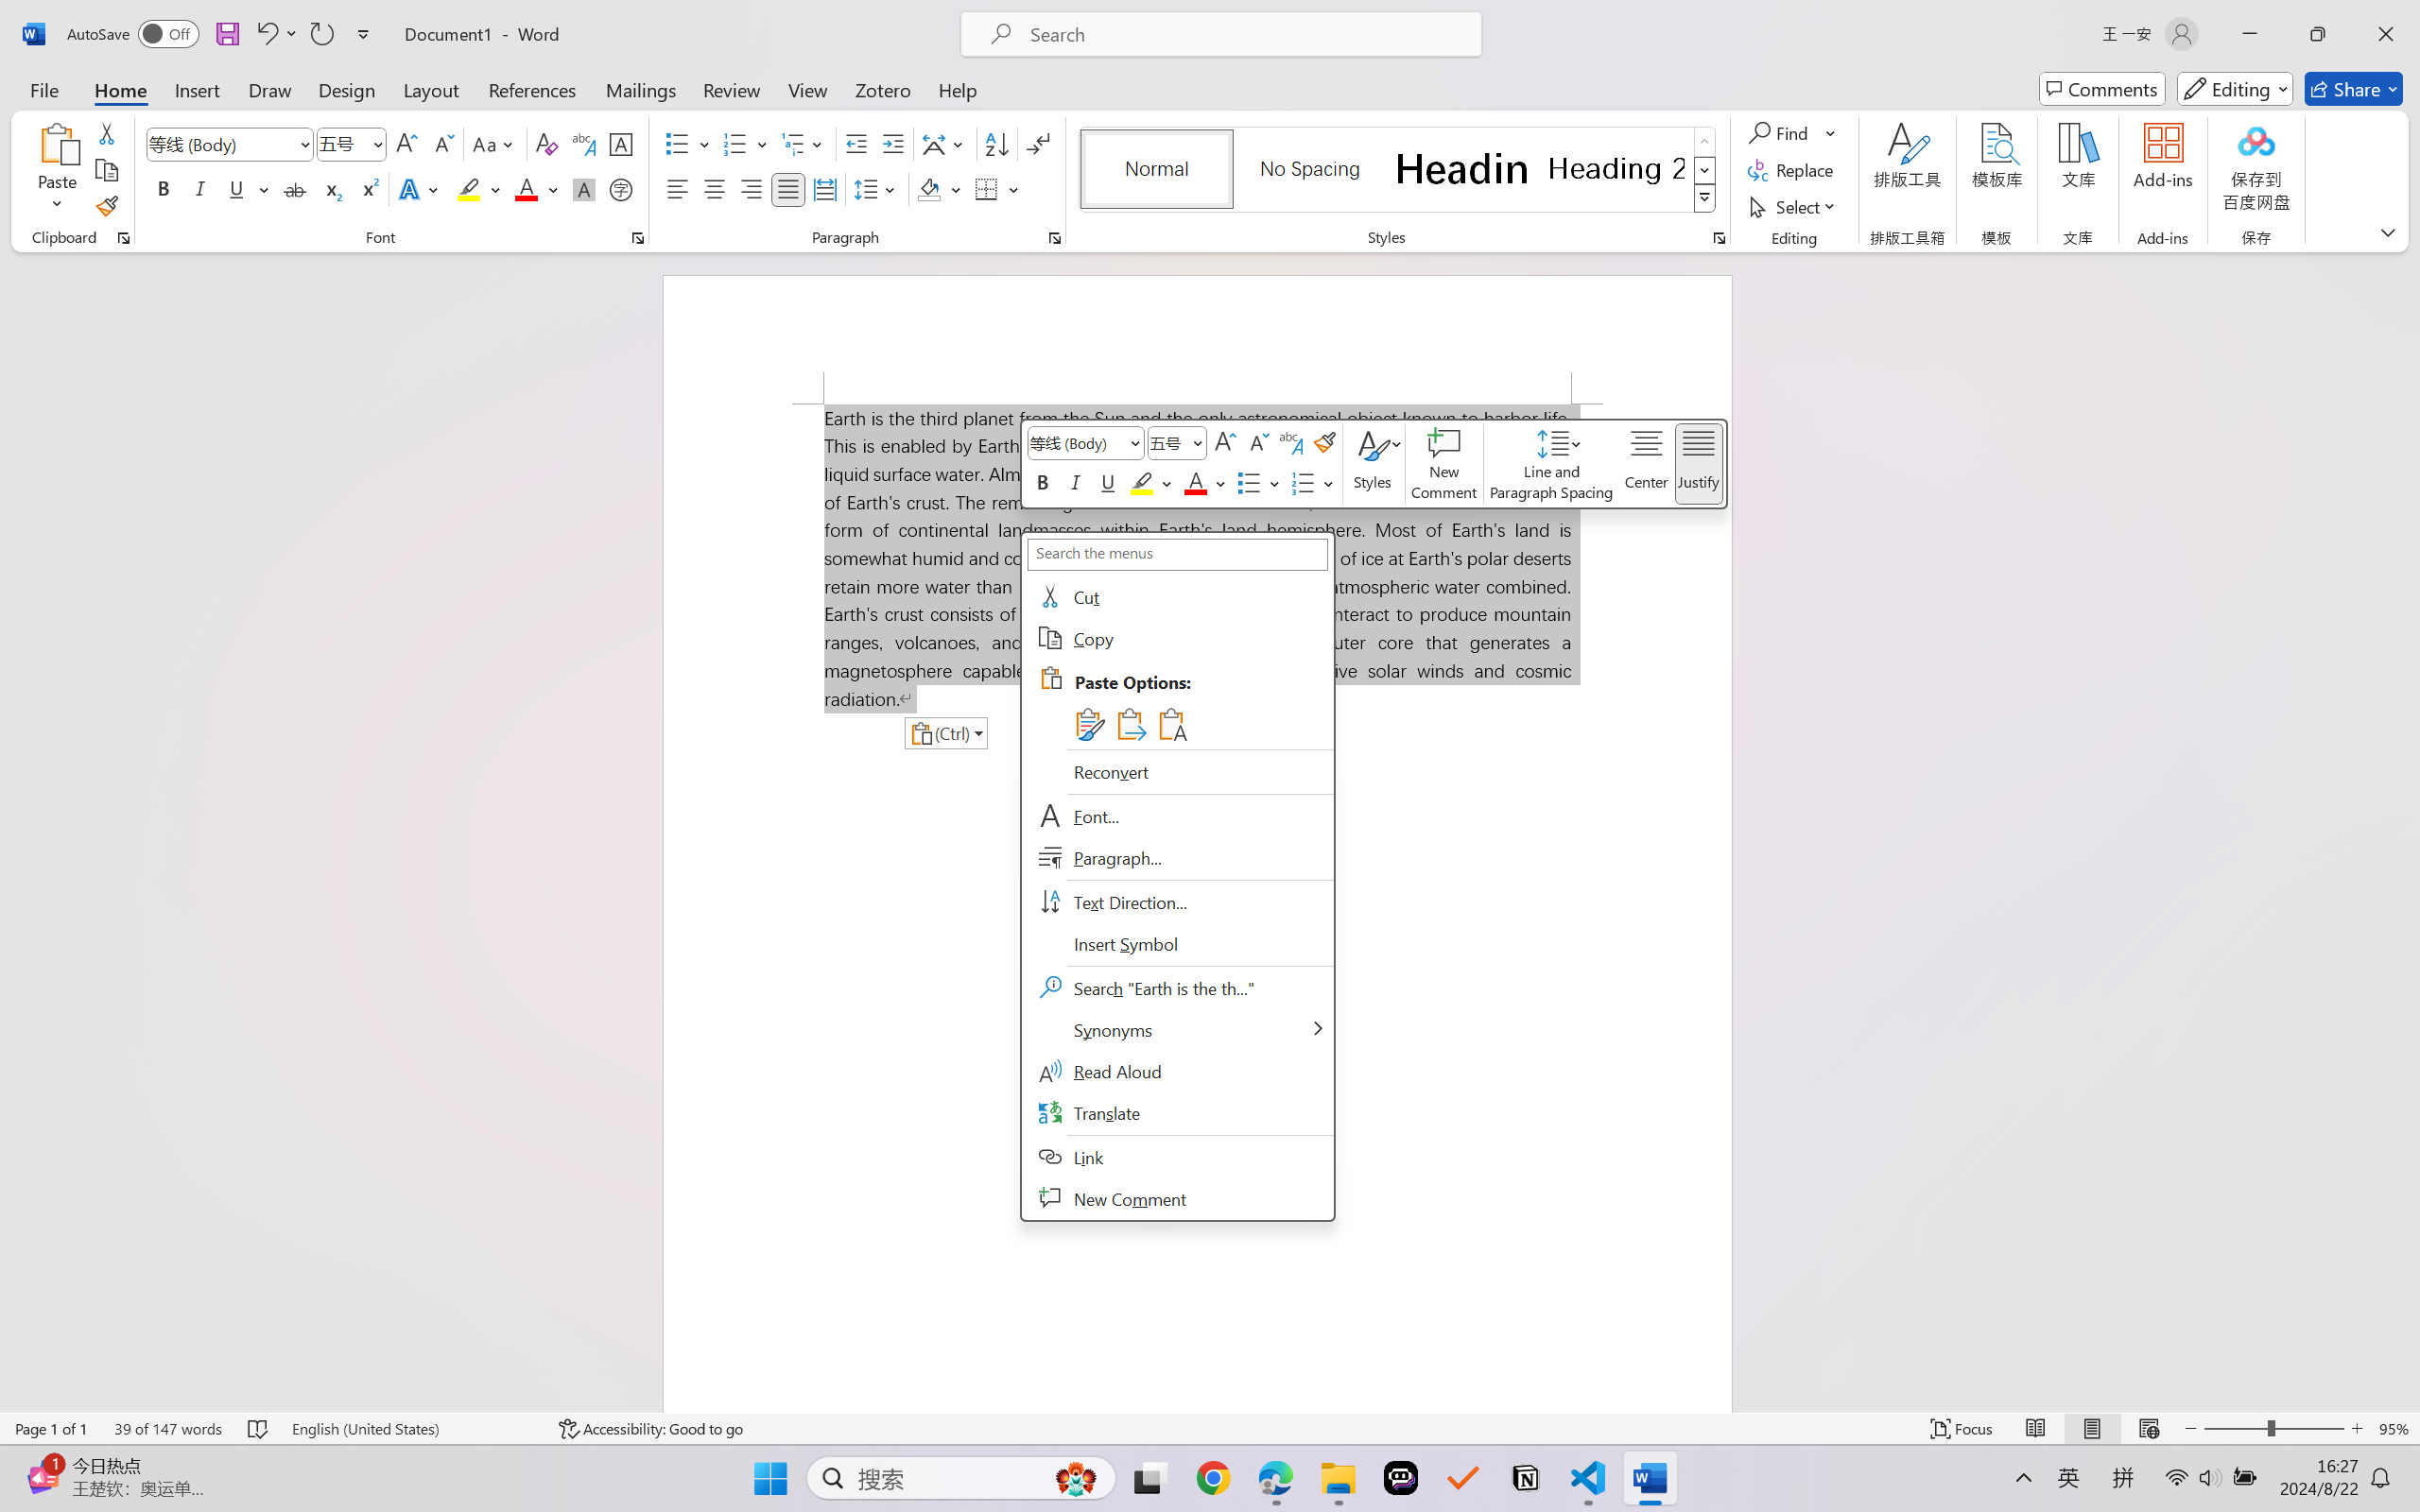 This screenshot has width=2420, height=1512. I want to click on Strikethrough, so click(295, 189).